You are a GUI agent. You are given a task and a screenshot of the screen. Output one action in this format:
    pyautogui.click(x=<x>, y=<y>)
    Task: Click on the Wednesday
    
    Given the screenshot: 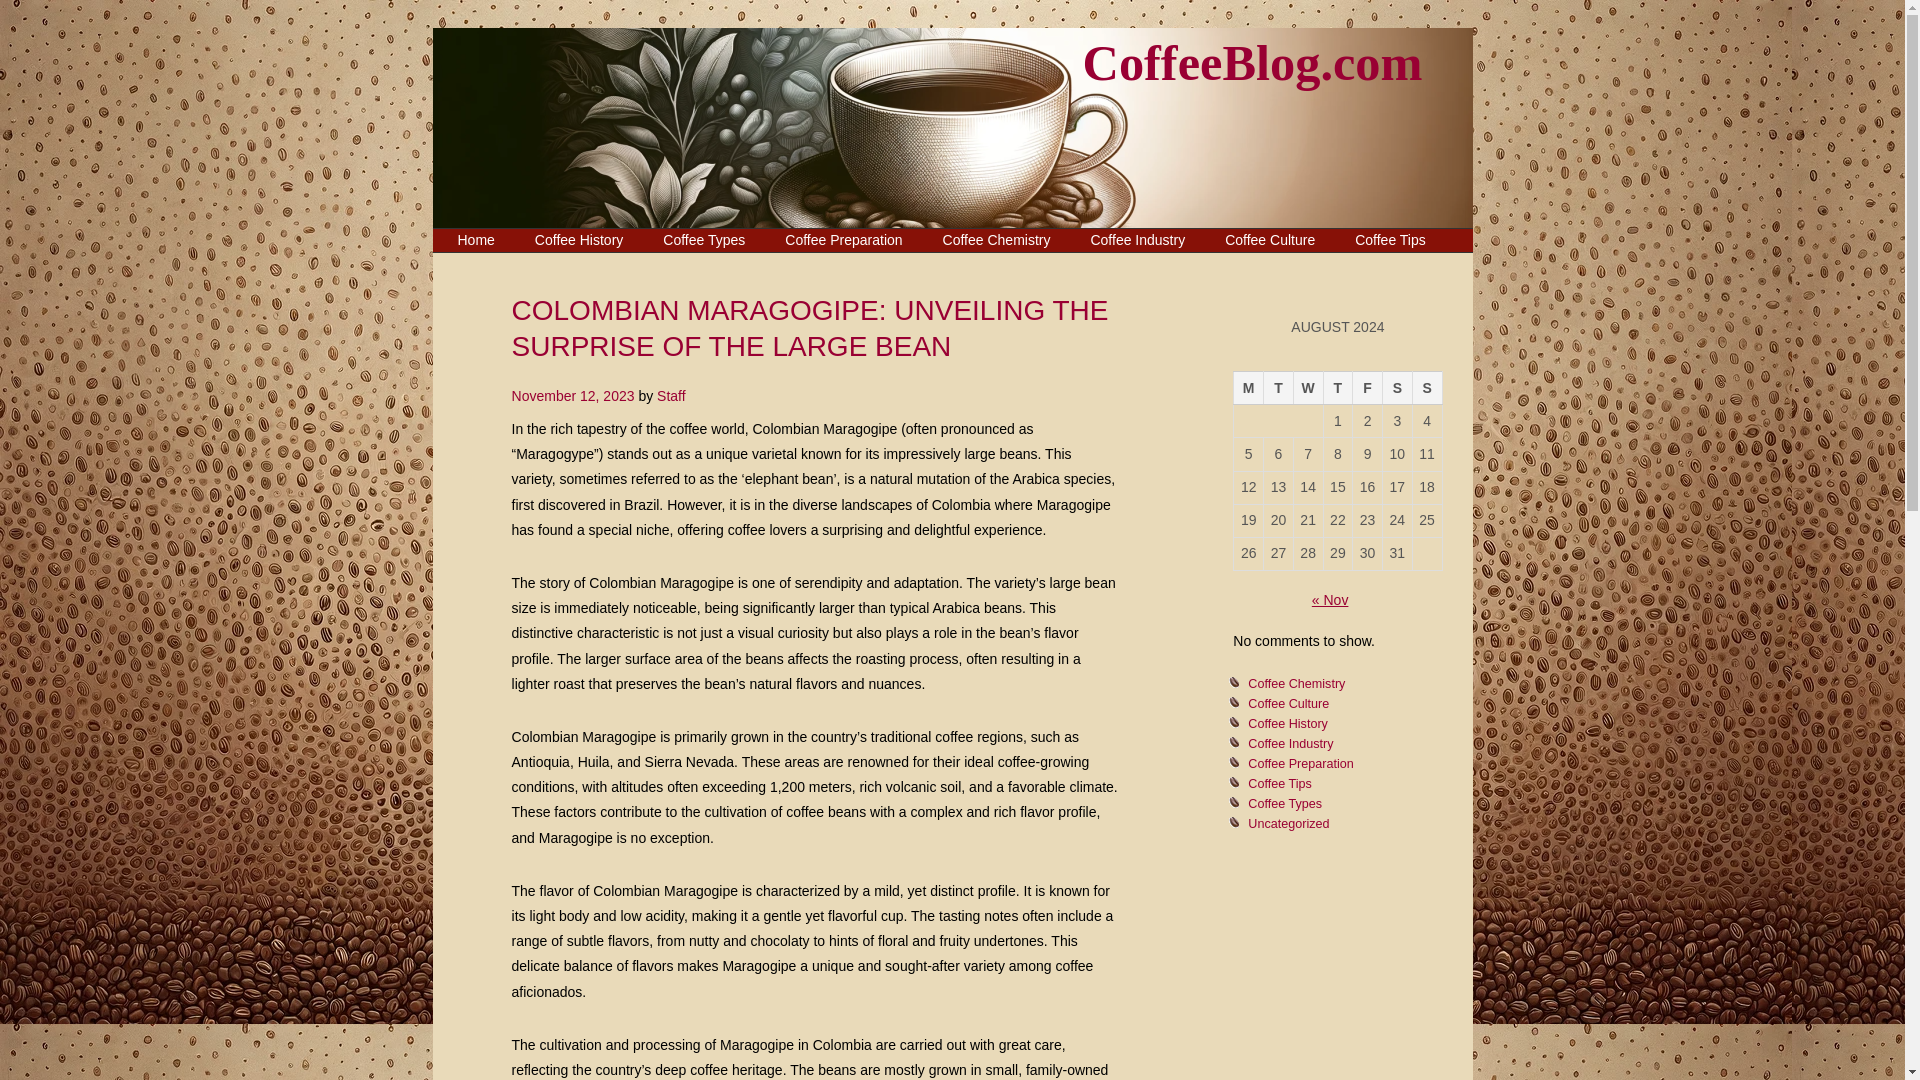 What is the action you would take?
    pyautogui.click(x=1307, y=388)
    